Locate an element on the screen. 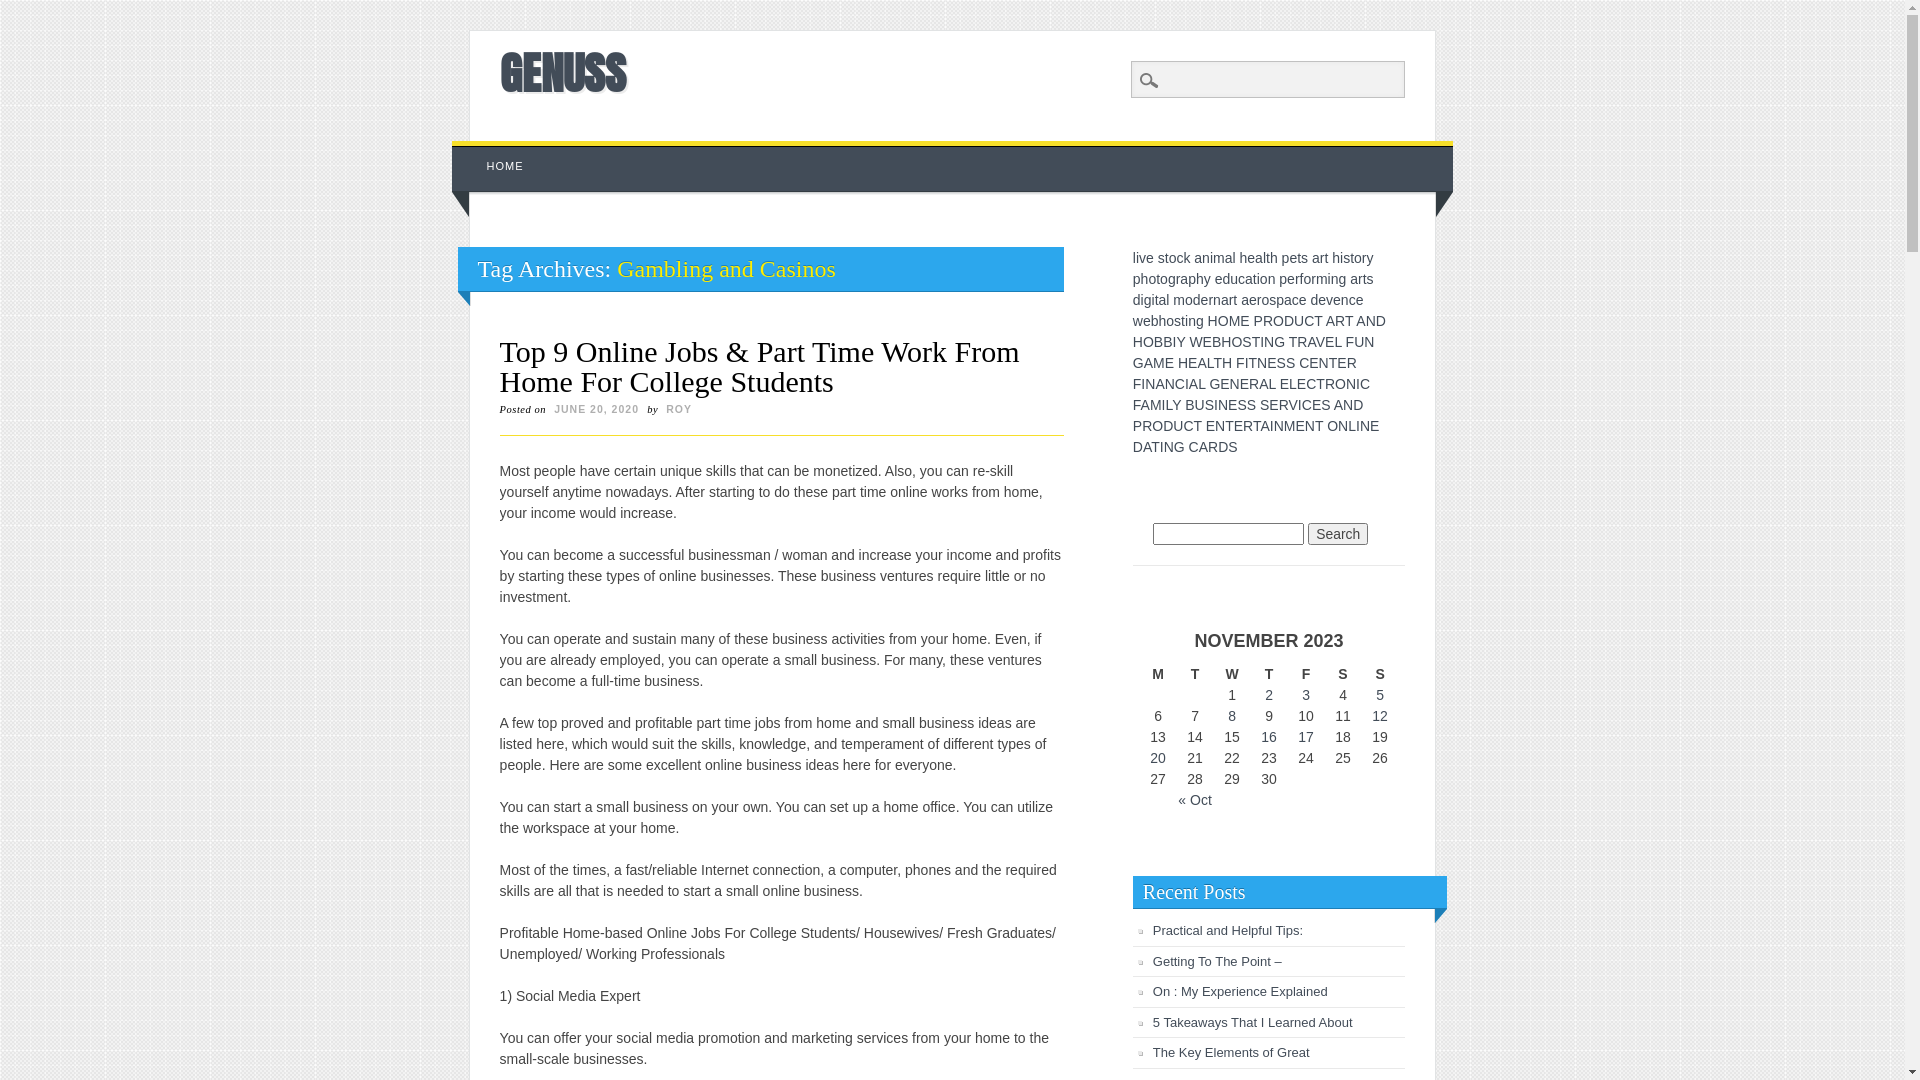  v is located at coordinates (1330, 300).